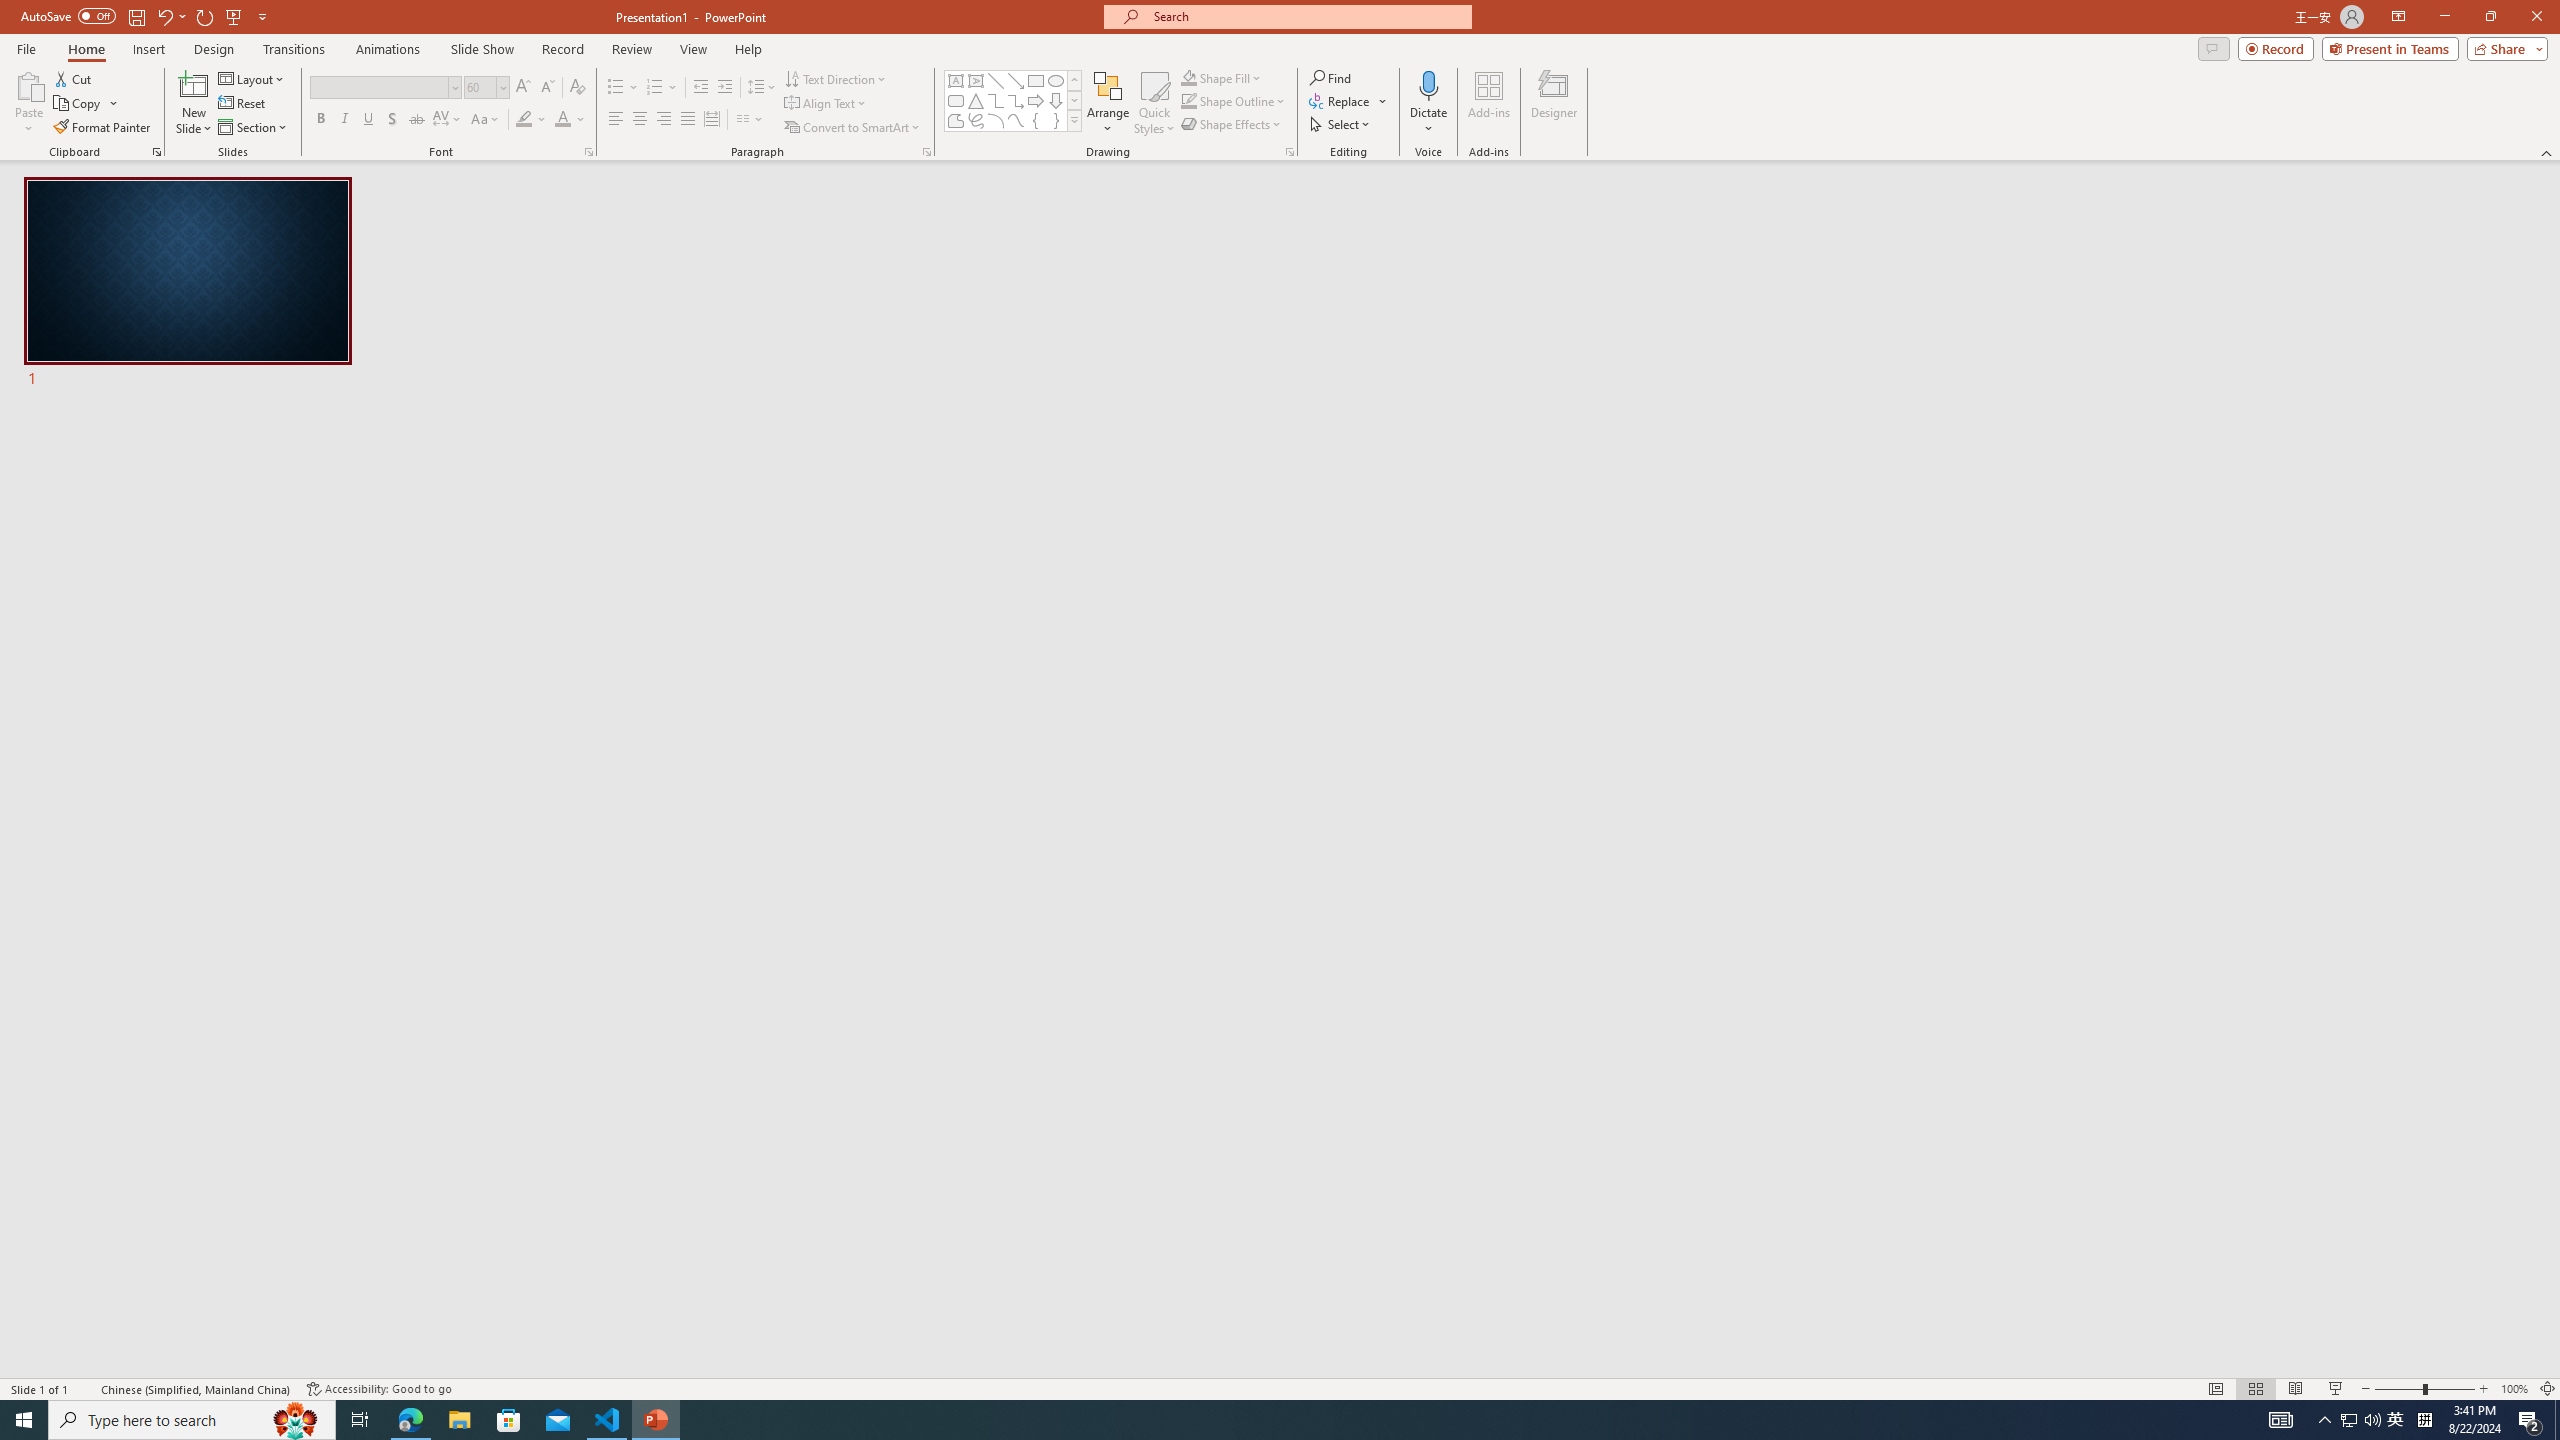 The height and width of the screenshot is (1440, 2560). I want to click on Increase Font Size, so click(524, 88).